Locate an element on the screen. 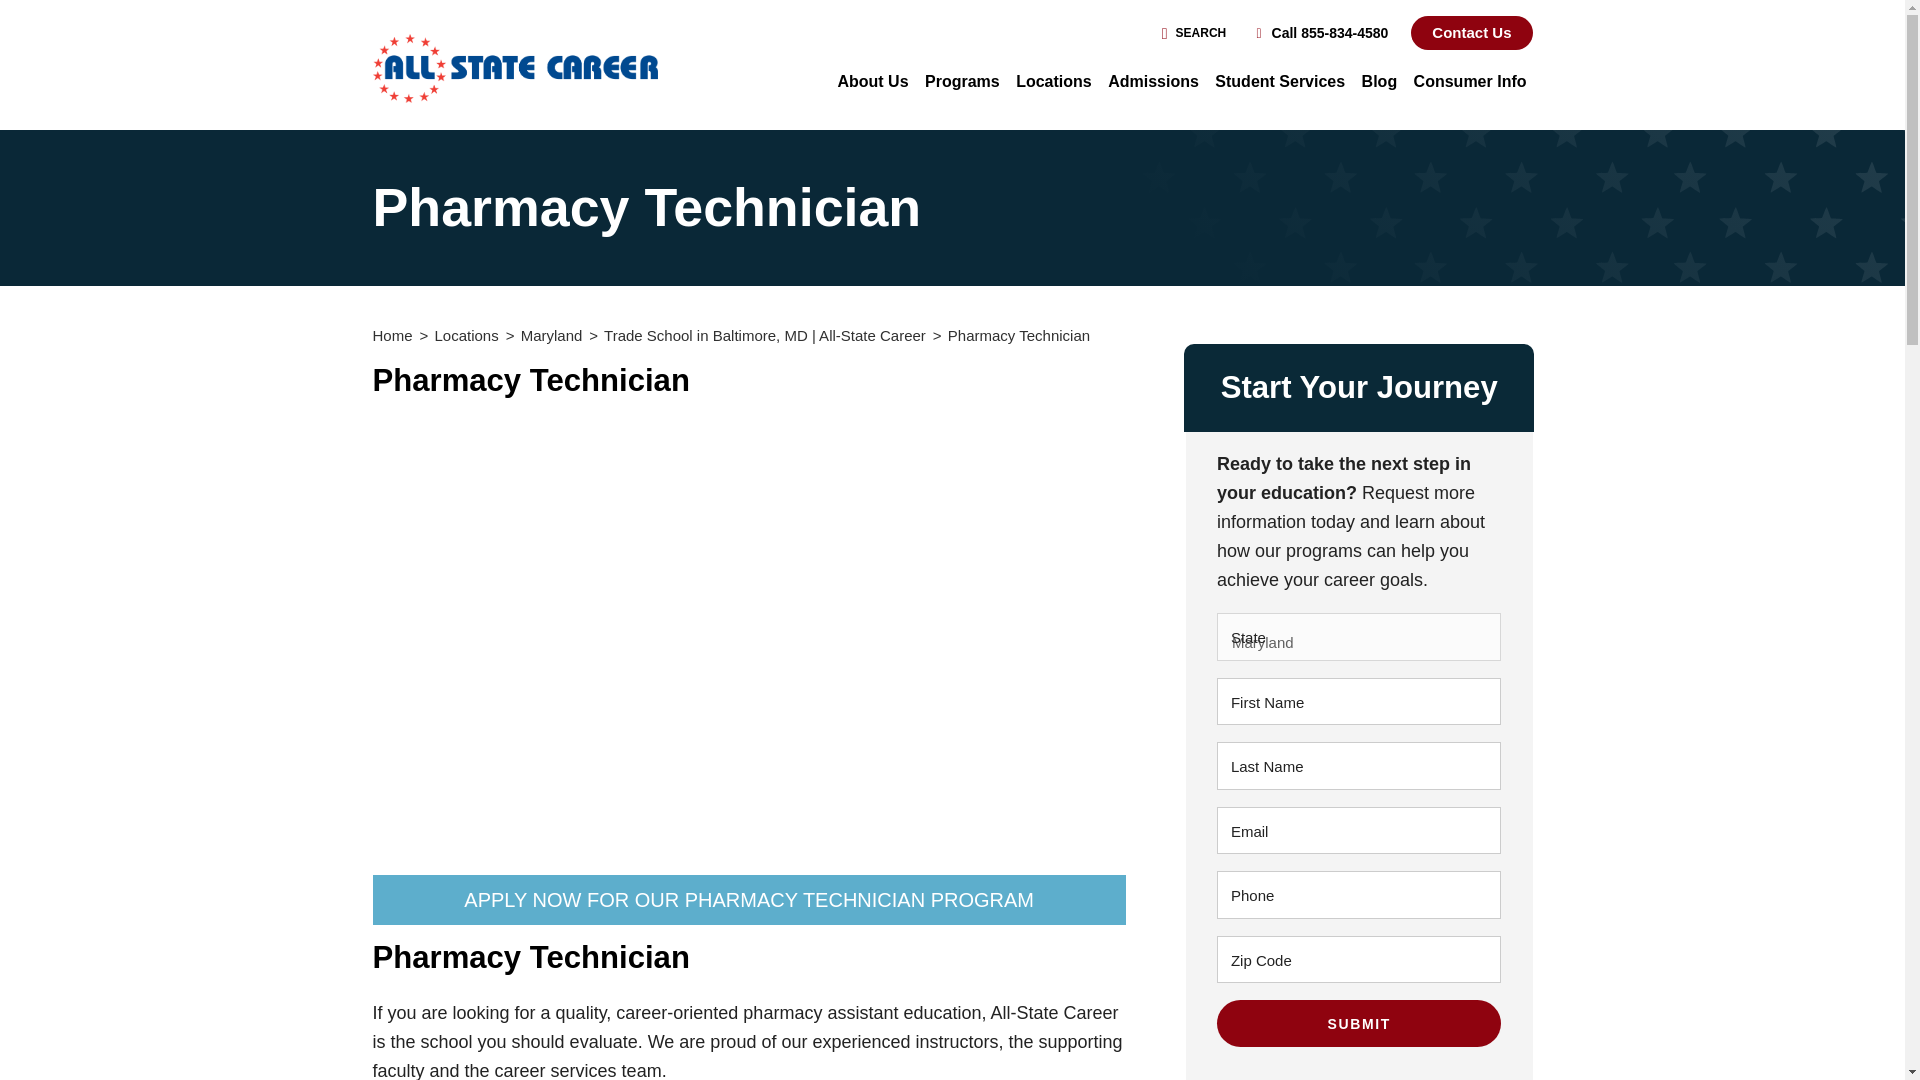 Image resolution: width=1920 pixels, height=1080 pixels. Programs is located at coordinates (962, 82).